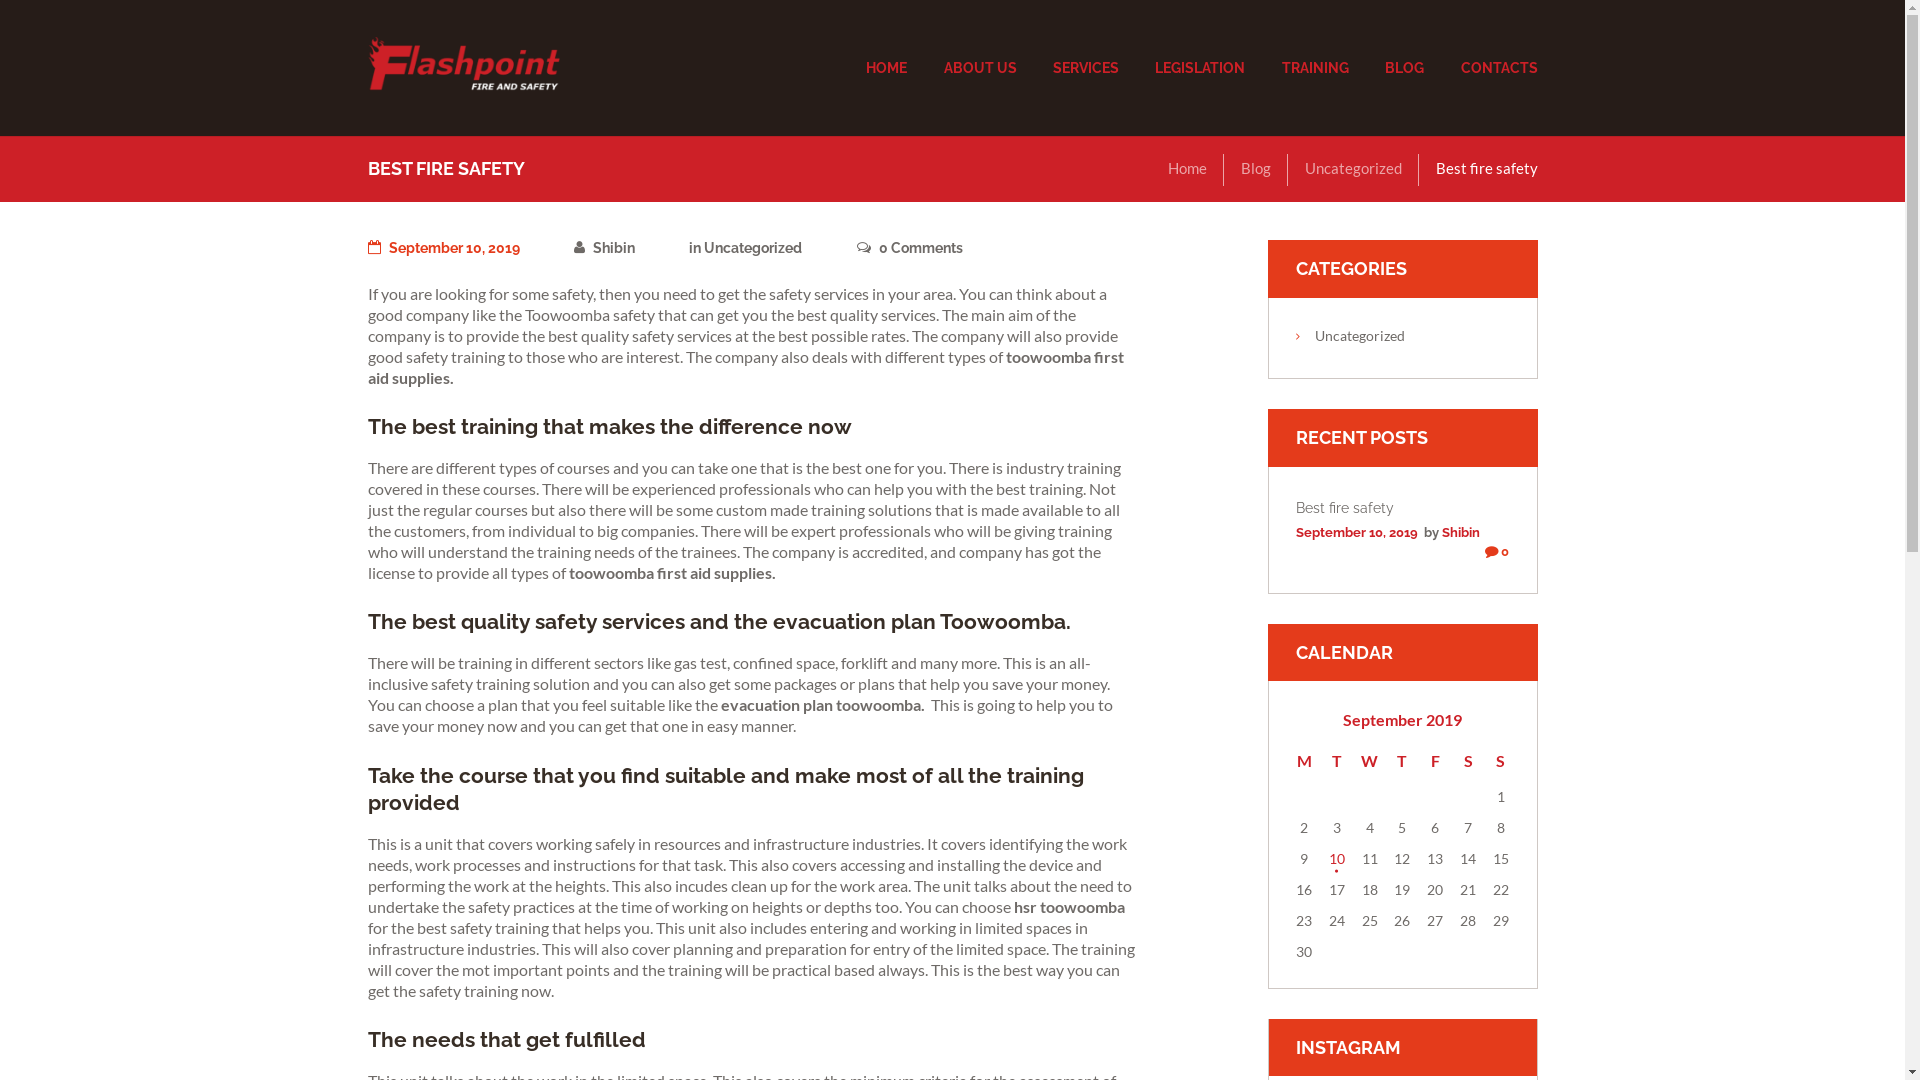 The height and width of the screenshot is (1080, 1920). Describe the element at coordinates (1360, 336) in the screenshot. I see `Uncategorized` at that location.